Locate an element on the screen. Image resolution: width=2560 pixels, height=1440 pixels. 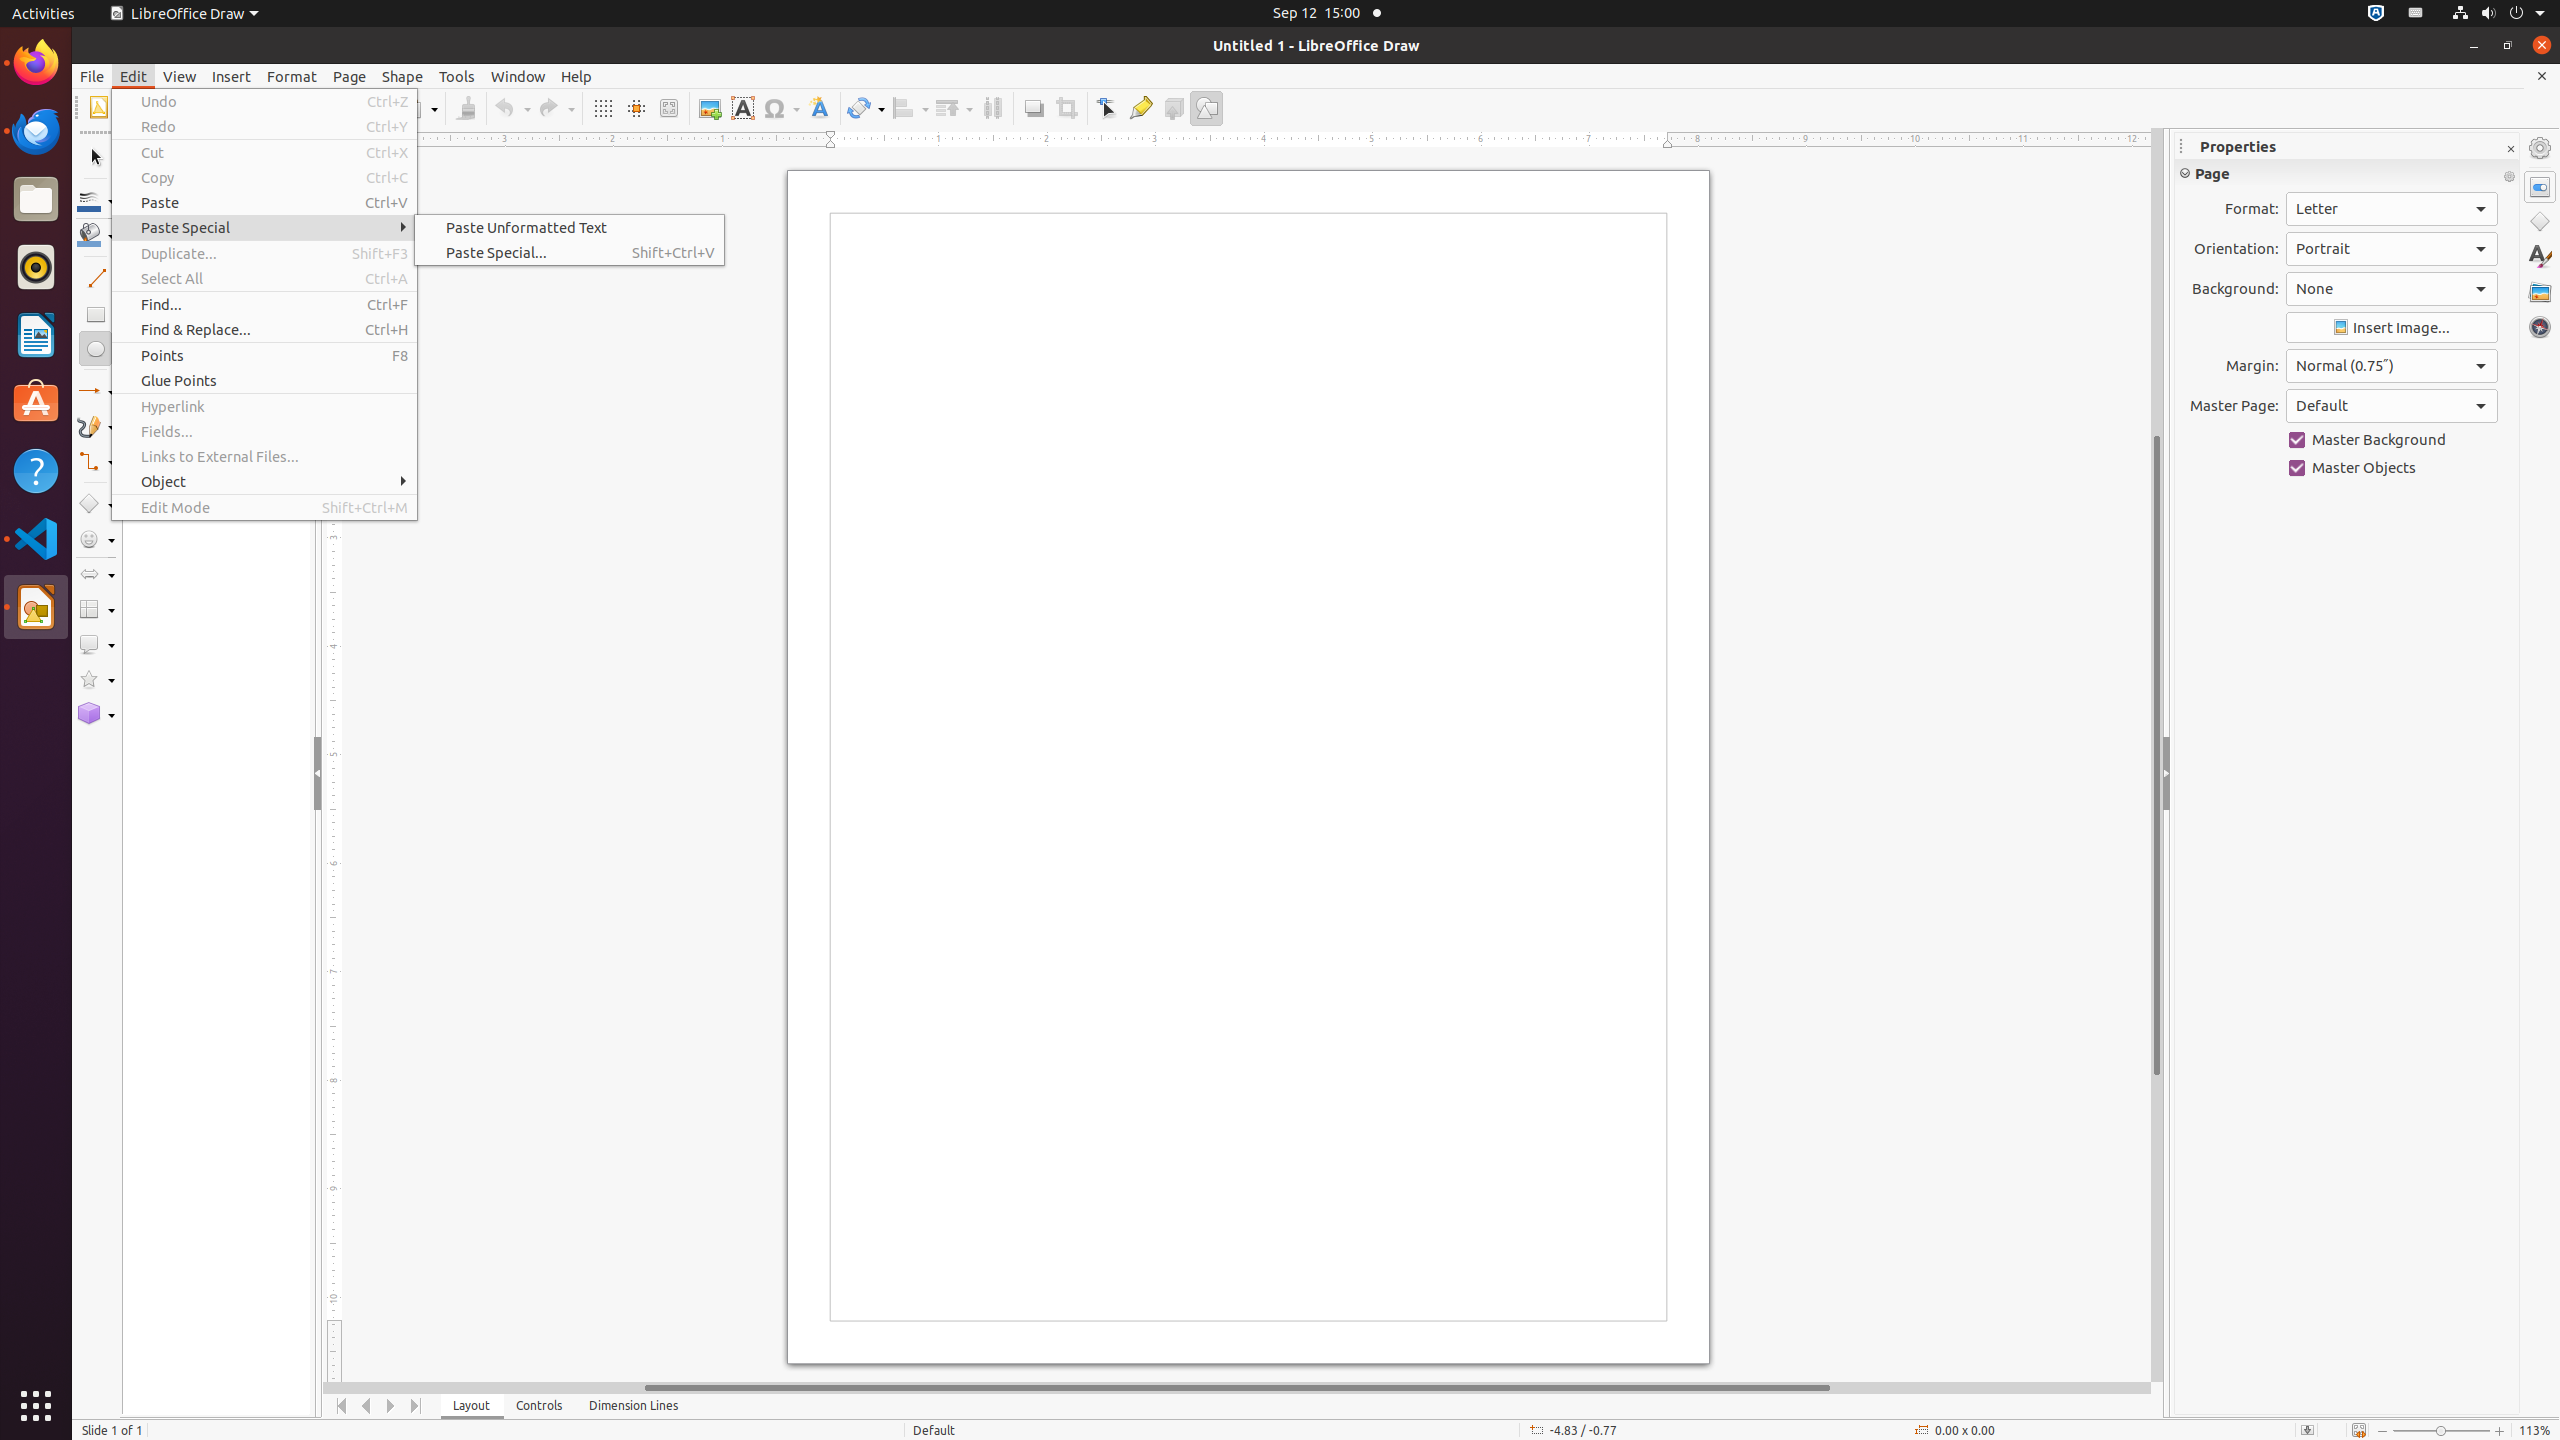
Background: is located at coordinates (2392, 289).